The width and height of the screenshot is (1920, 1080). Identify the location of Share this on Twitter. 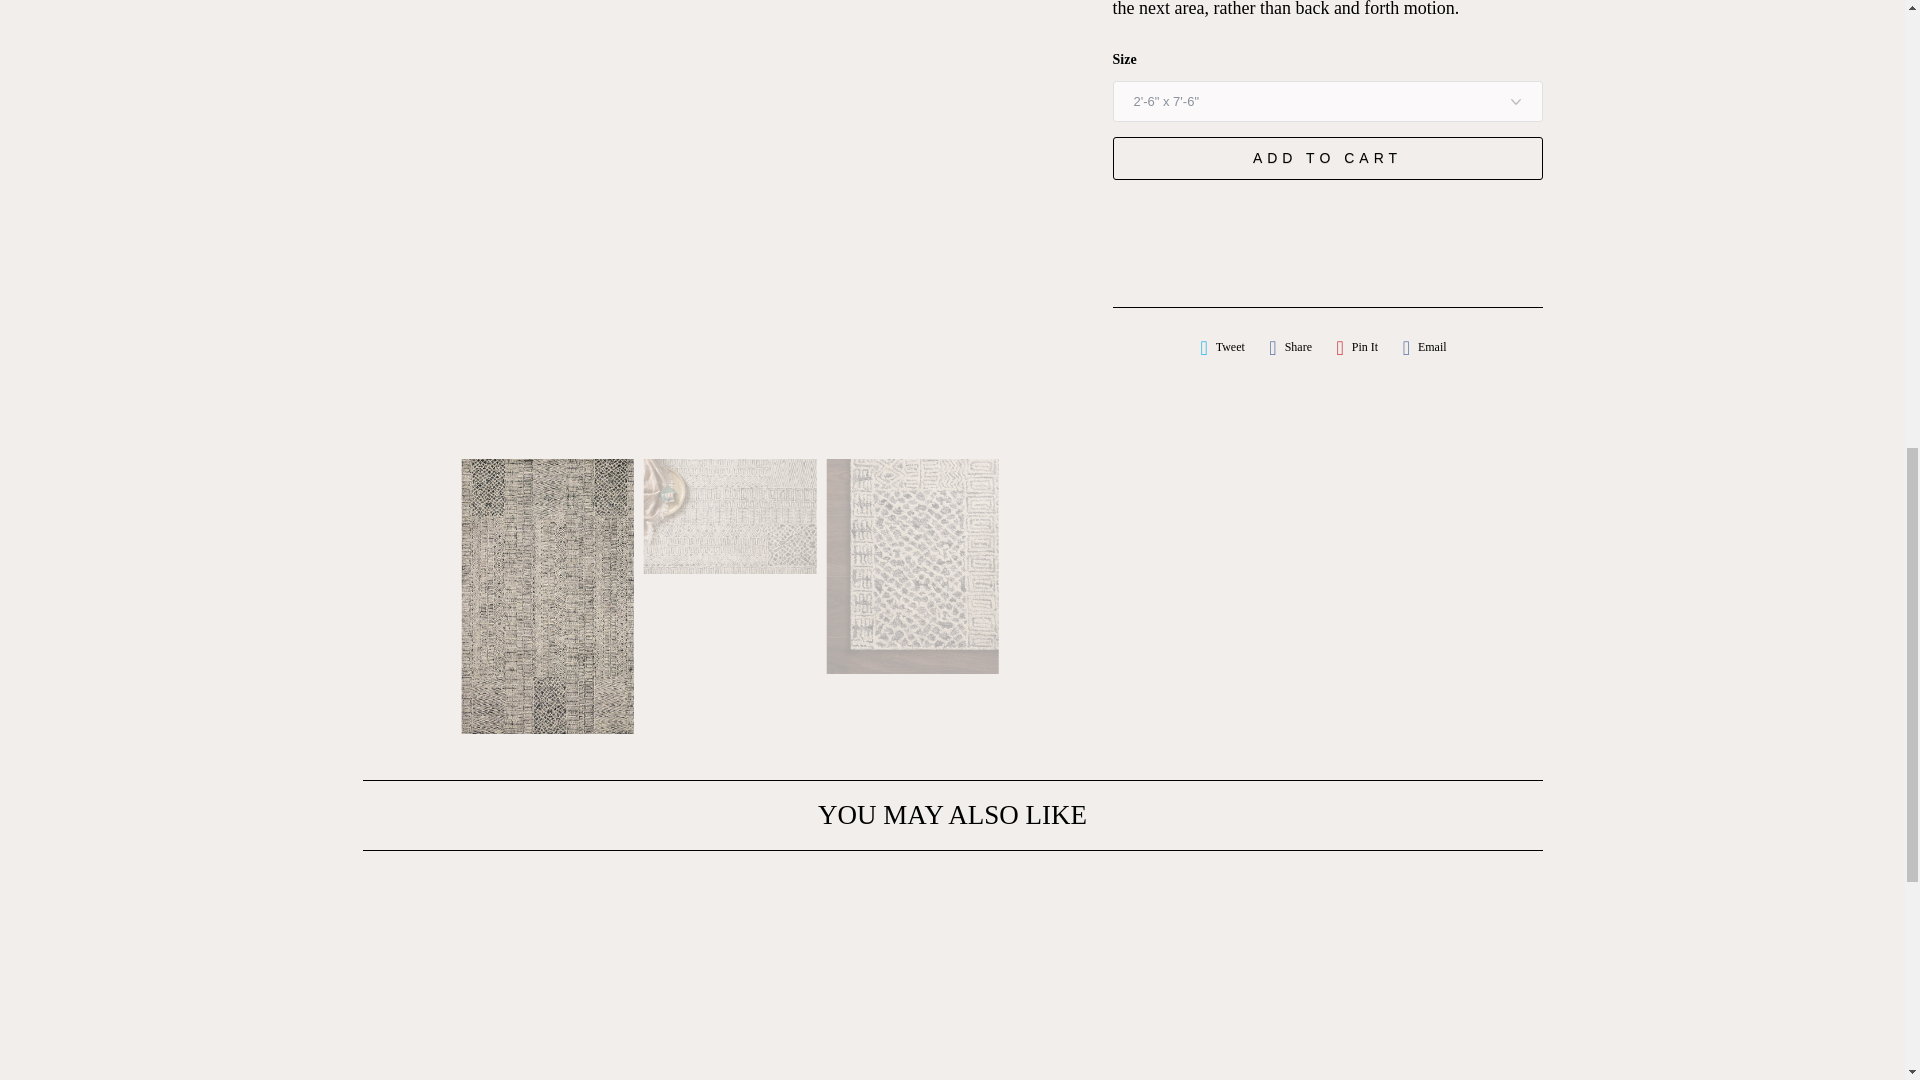
(1222, 346).